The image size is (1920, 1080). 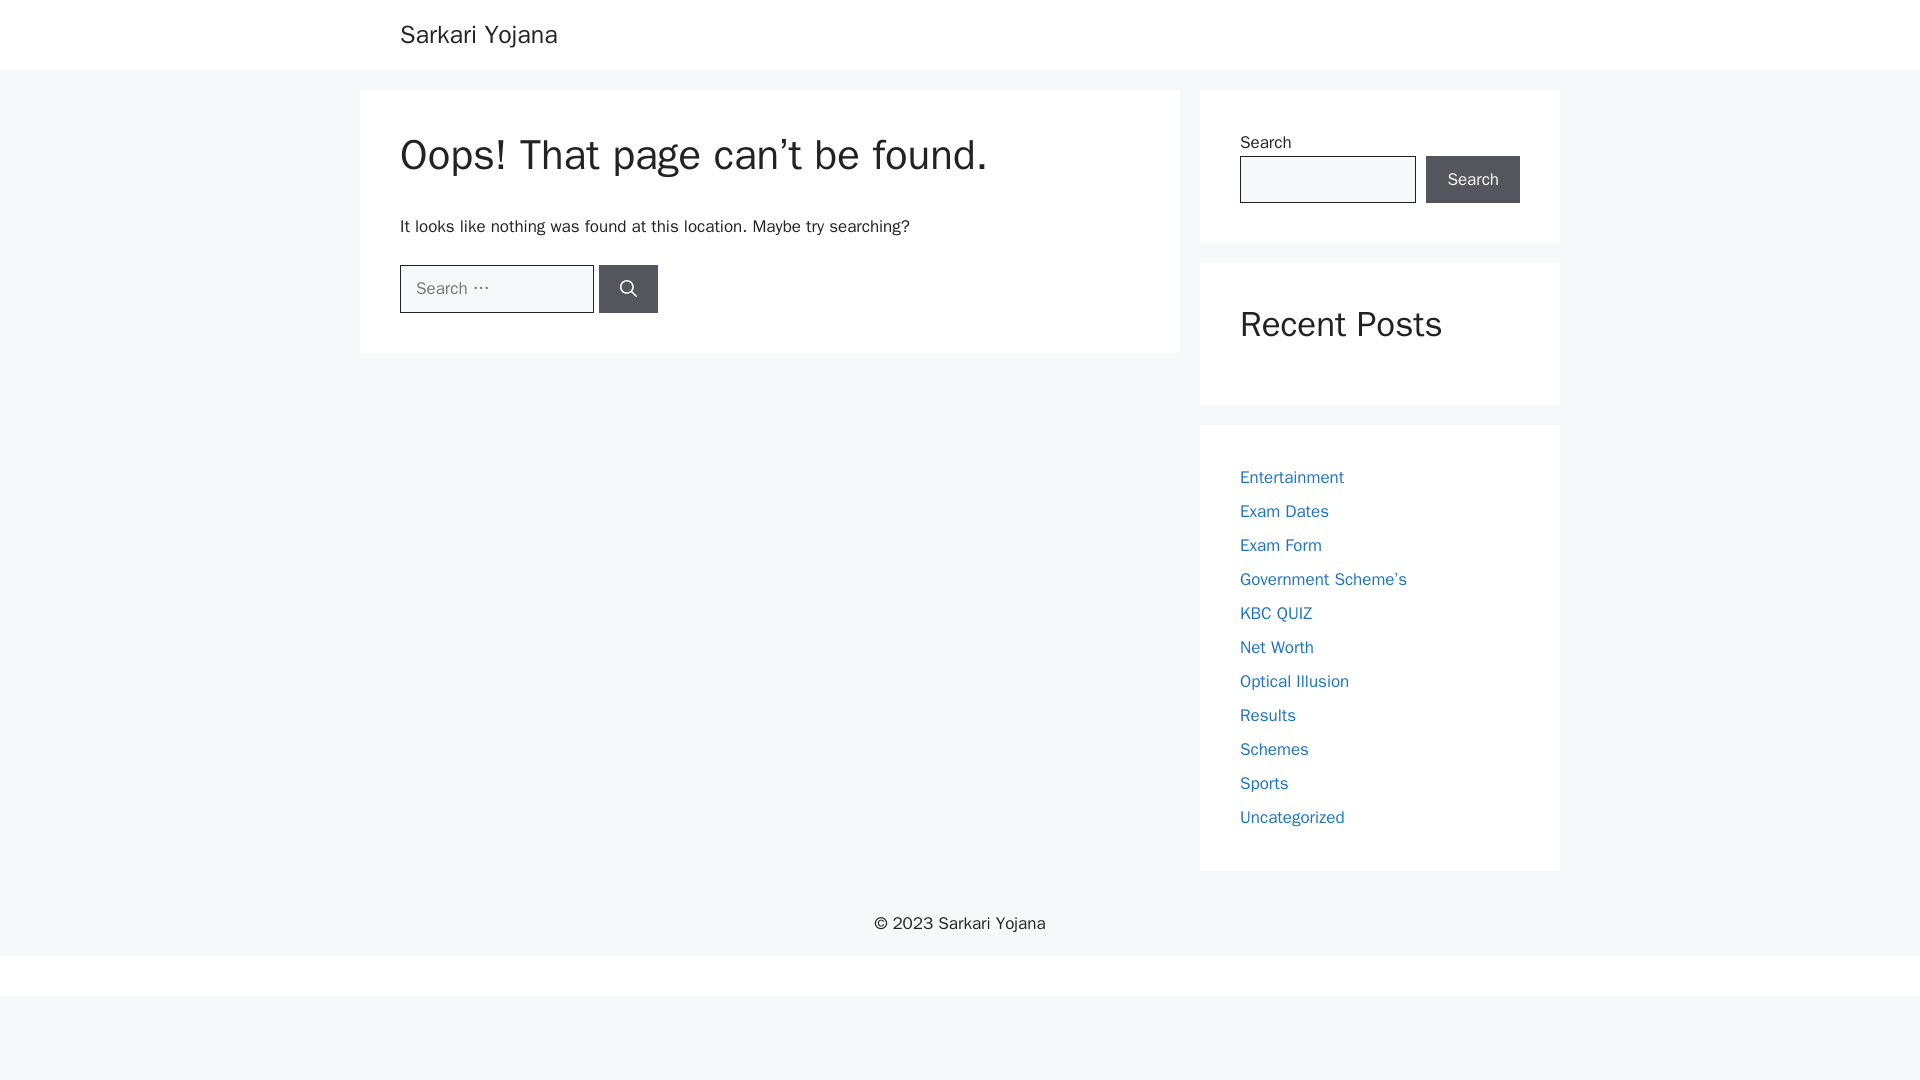 What do you see at coordinates (1276, 647) in the screenshot?
I see `Net Worth` at bounding box center [1276, 647].